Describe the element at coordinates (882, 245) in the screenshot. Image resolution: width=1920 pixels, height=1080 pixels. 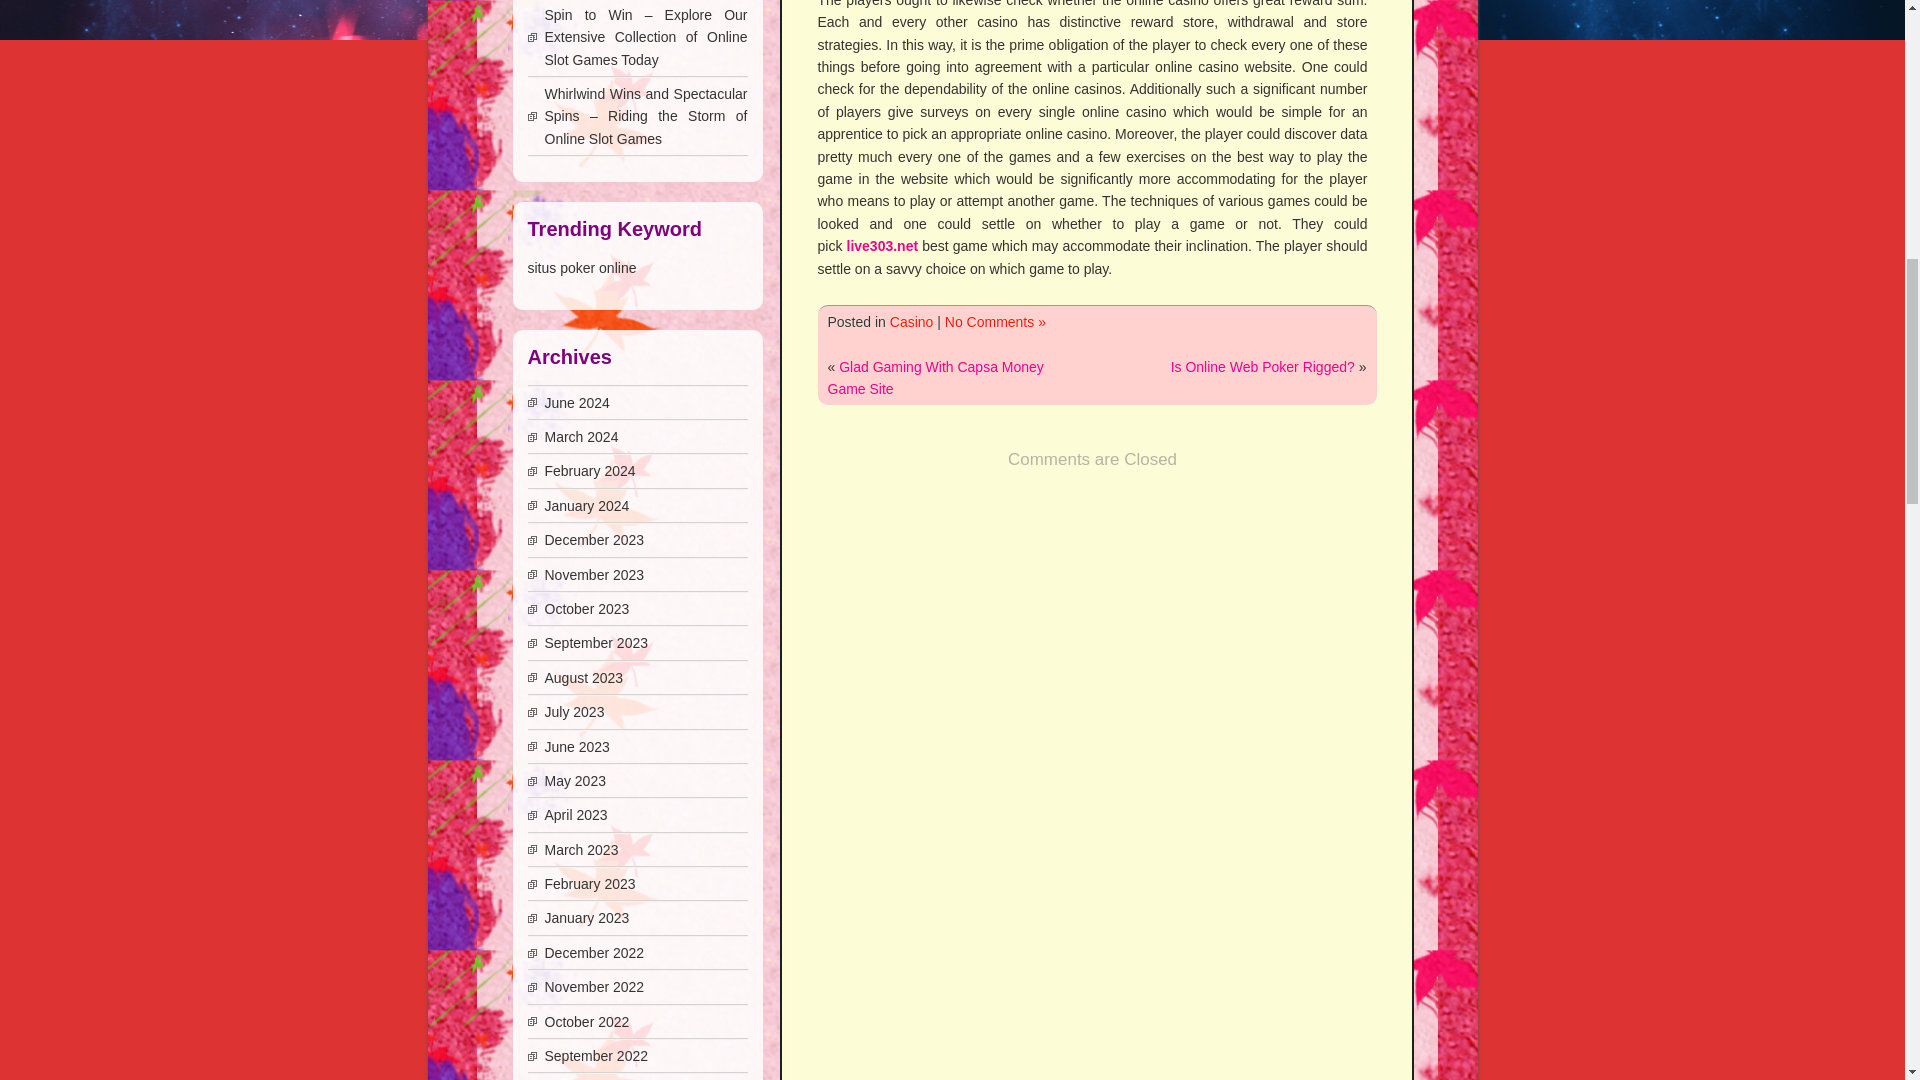
I see `live303.net` at that location.